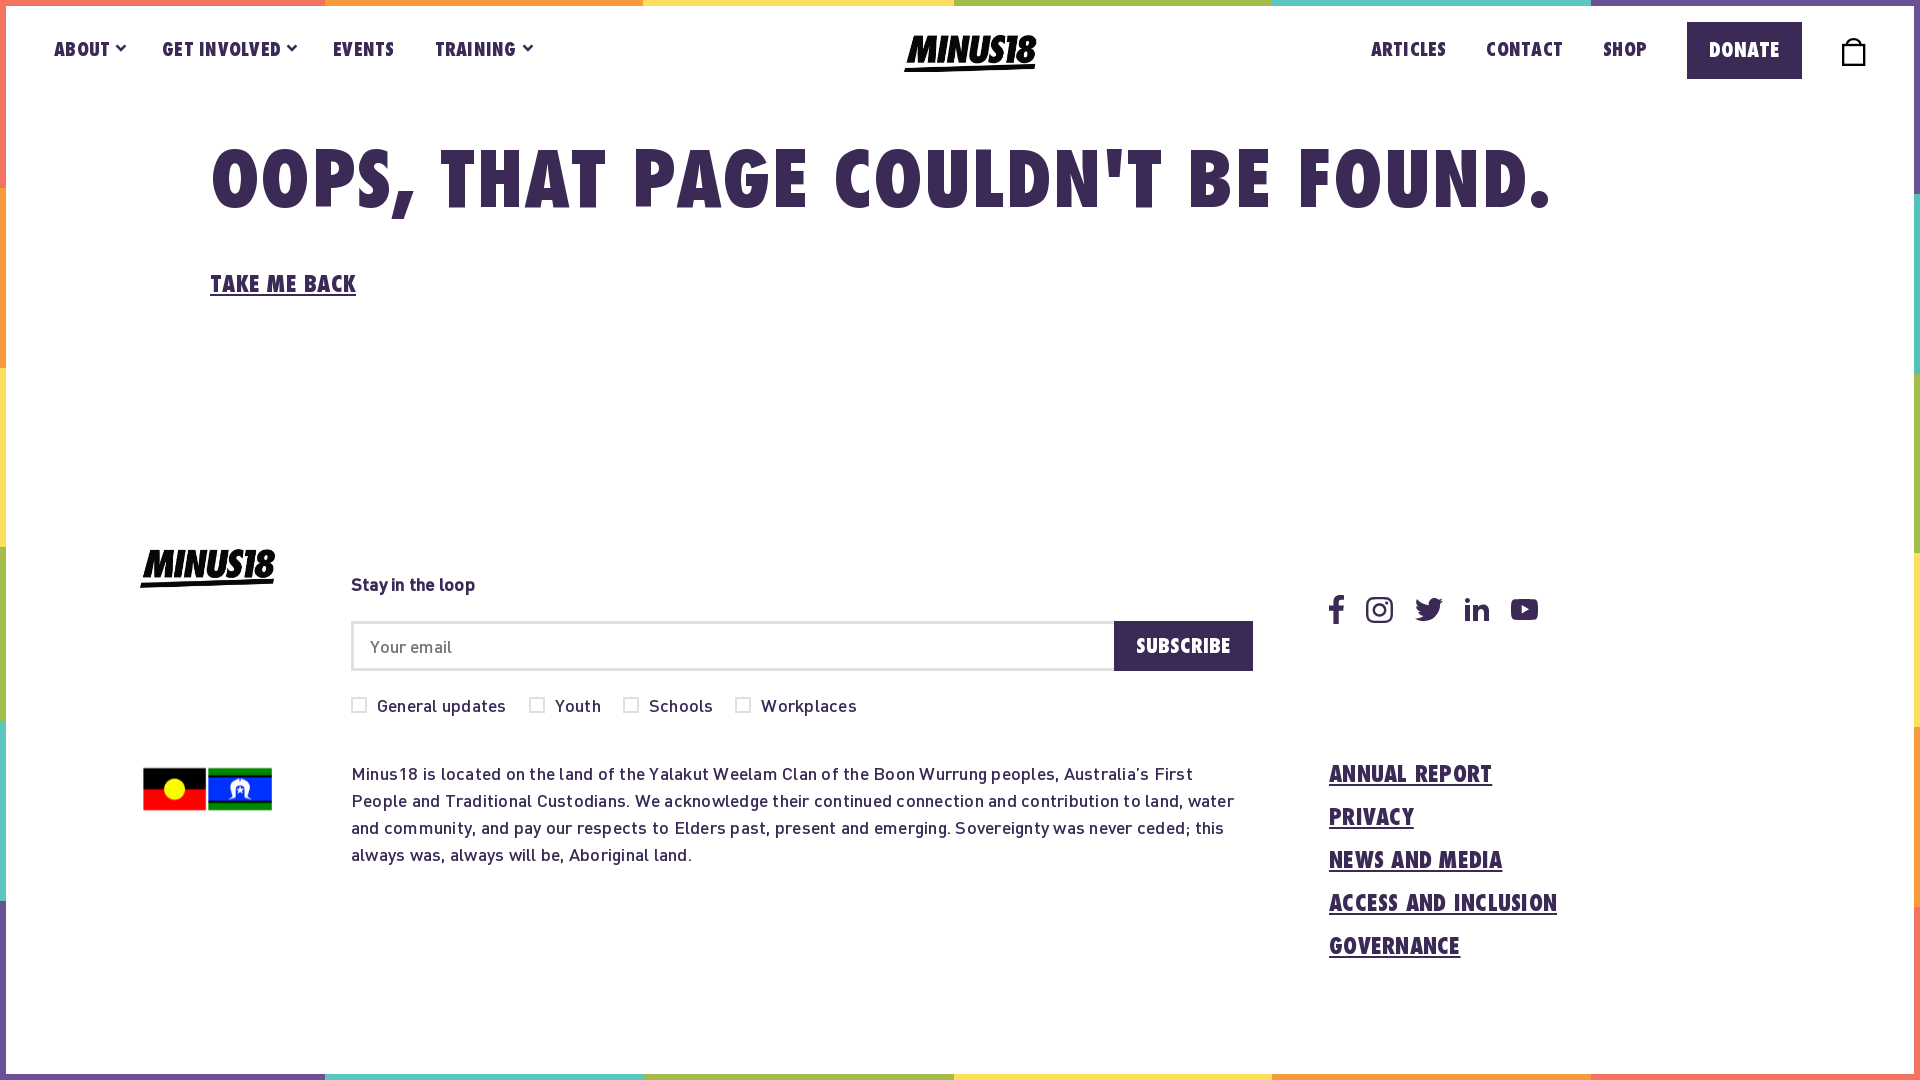 This screenshot has height=1080, width=1920. What do you see at coordinates (1625, 50) in the screenshot?
I see `SHOP` at bounding box center [1625, 50].